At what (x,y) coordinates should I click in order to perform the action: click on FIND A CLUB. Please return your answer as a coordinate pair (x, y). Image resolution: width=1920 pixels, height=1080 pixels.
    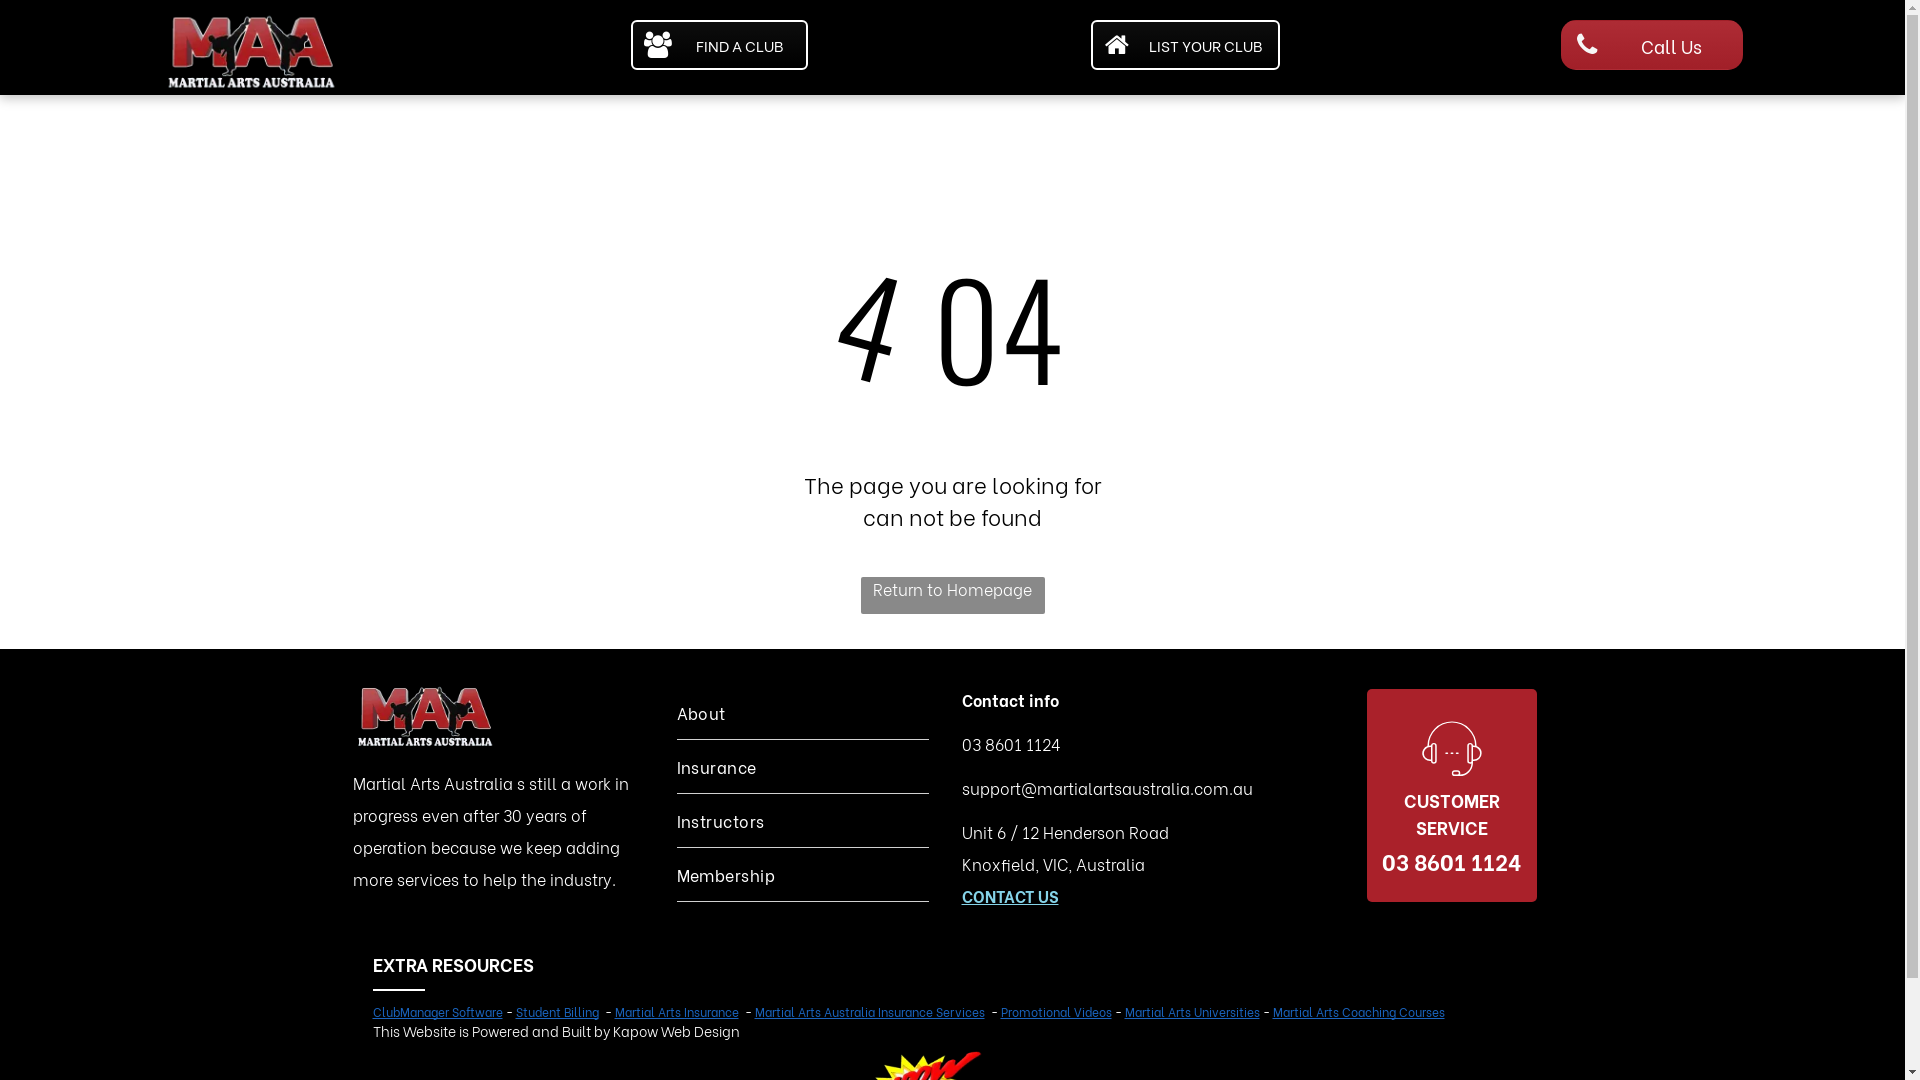
    Looking at the image, I should click on (720, 45).